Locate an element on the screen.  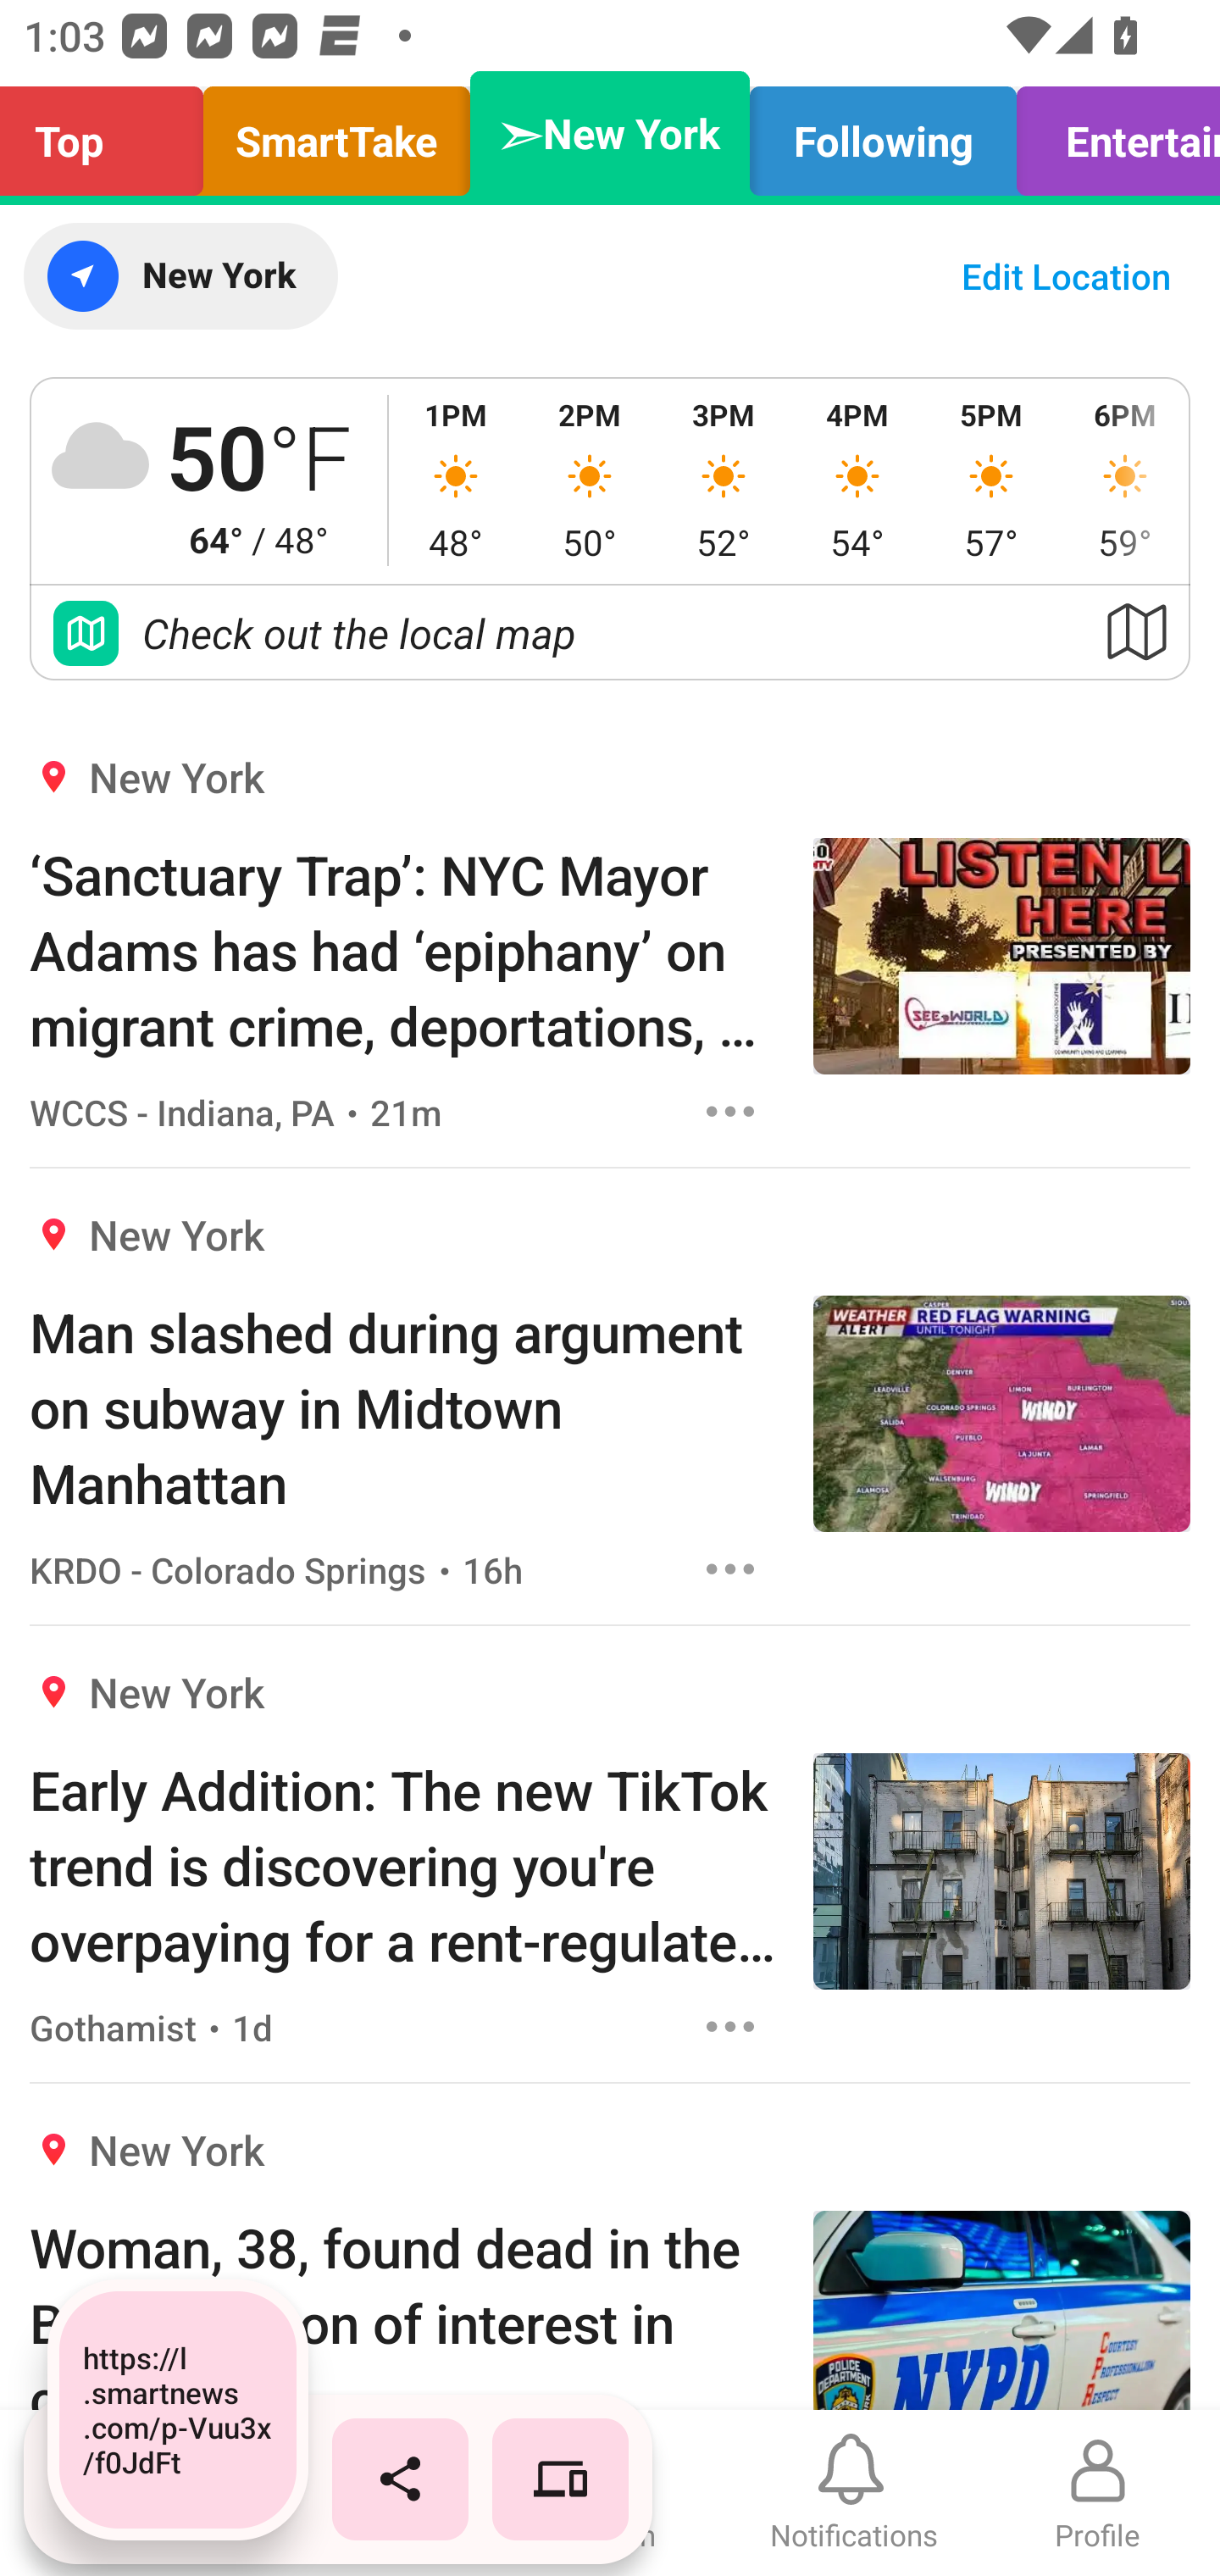
Notifications is located at coordinates (854, 2493).